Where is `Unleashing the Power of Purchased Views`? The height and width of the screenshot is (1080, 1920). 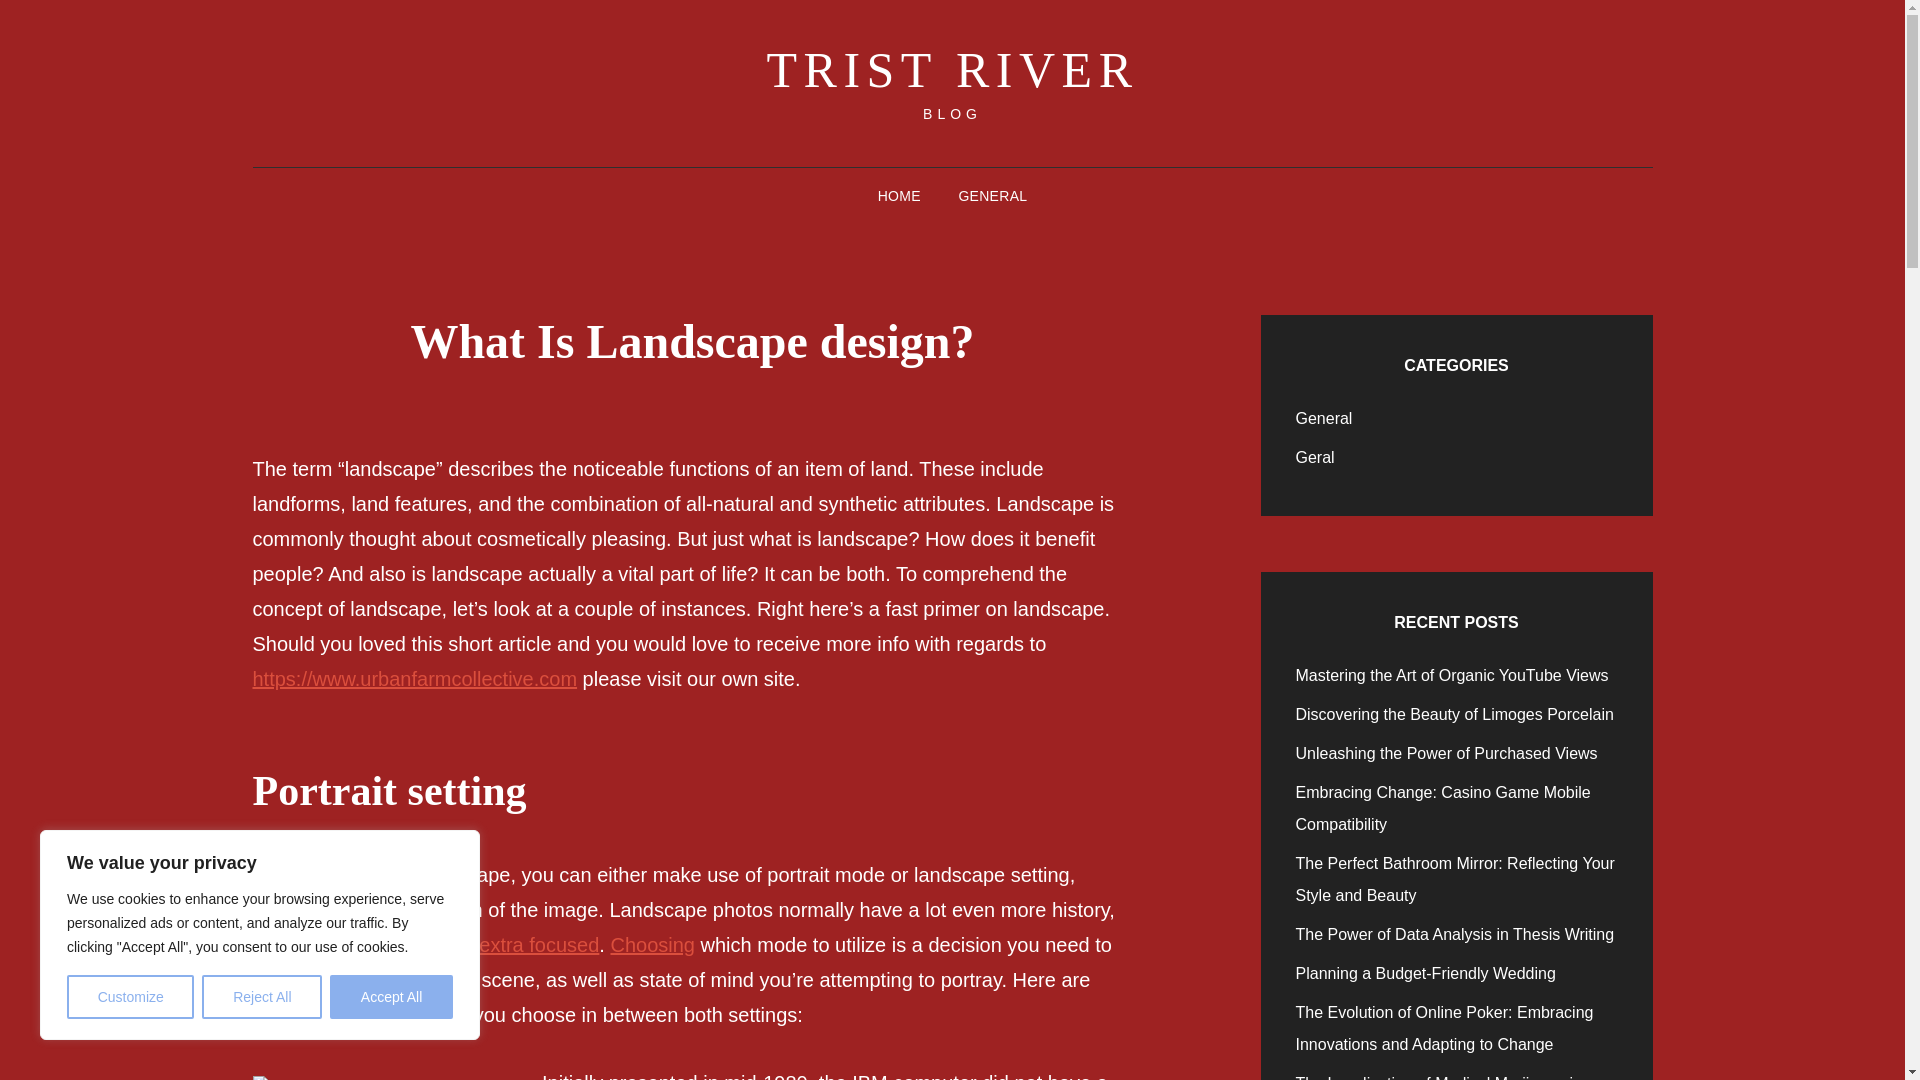
Unleashing the Power of Purchased Views is located at coordinates (1446, 754).